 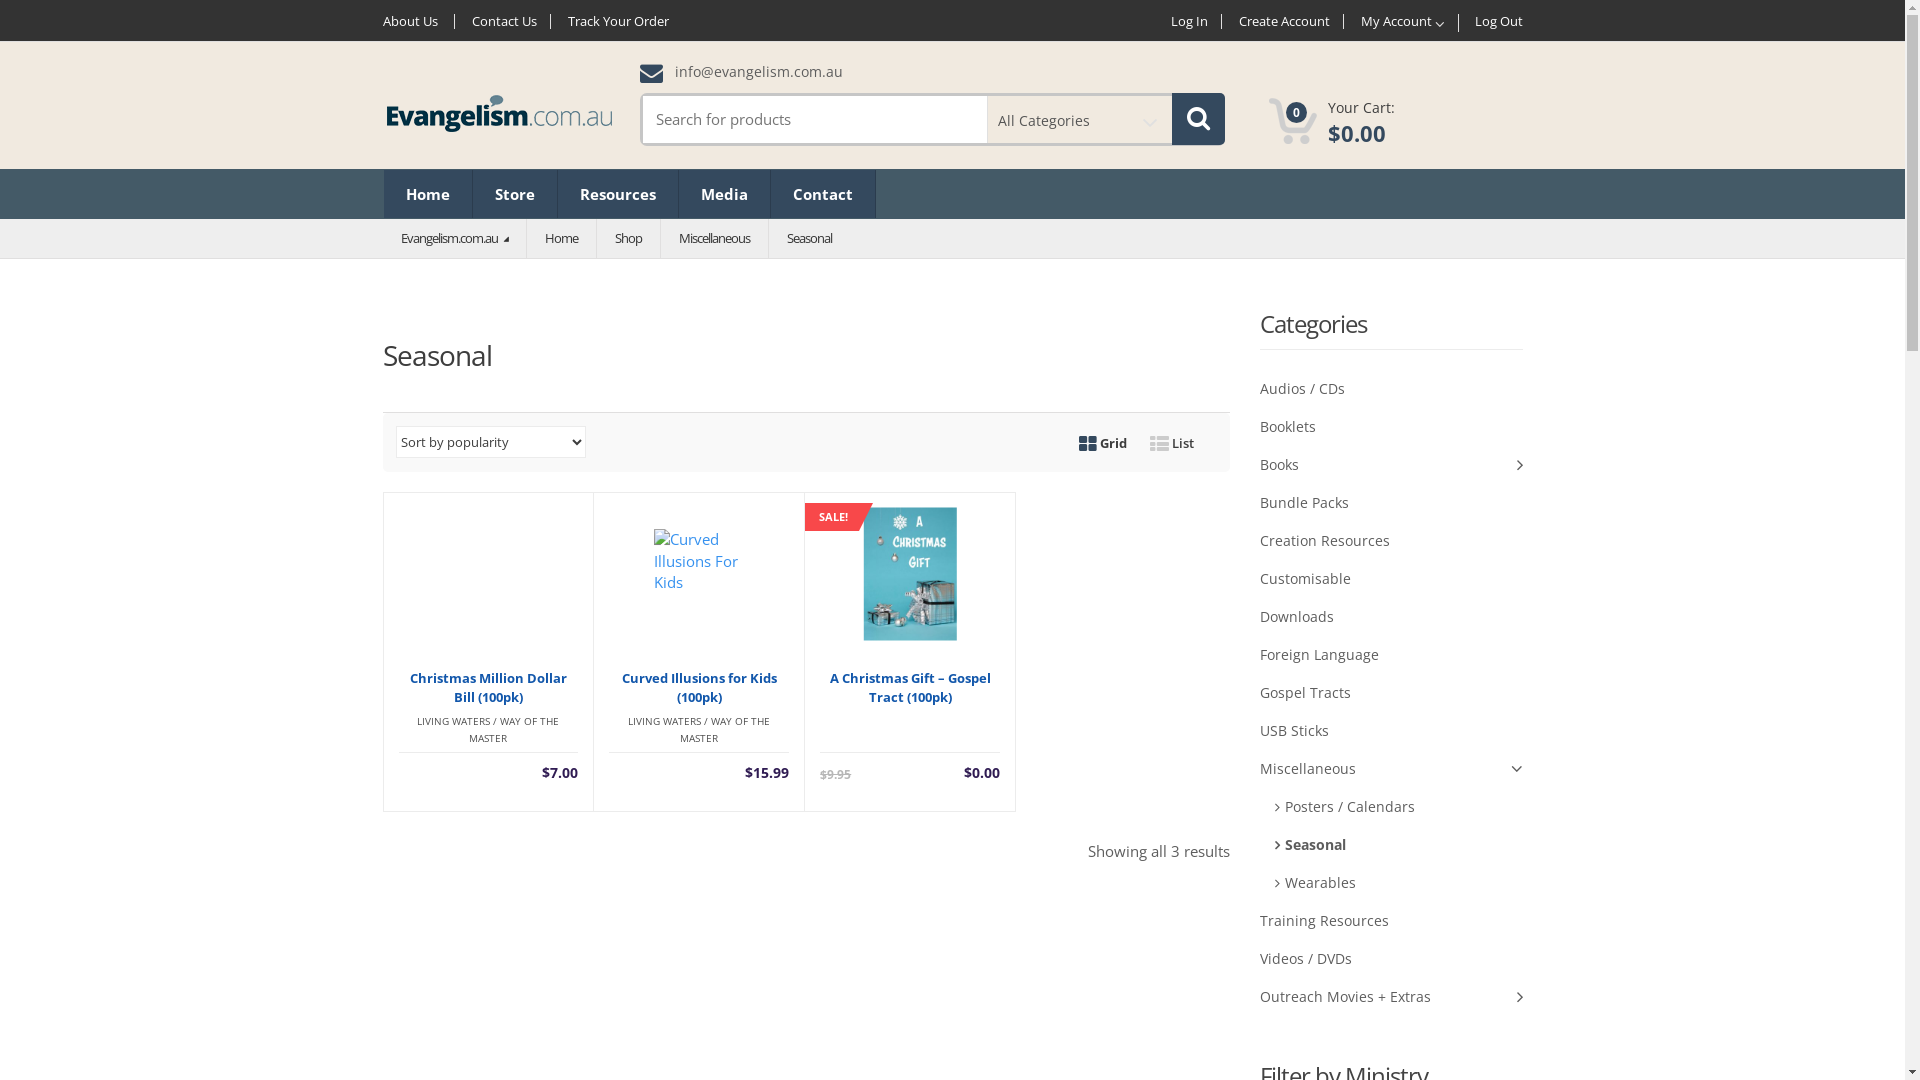 What do you see at coordinates (454, 238) in the screenshot?
I see `Evangelism.com.au` at bounding box center [454, 238].